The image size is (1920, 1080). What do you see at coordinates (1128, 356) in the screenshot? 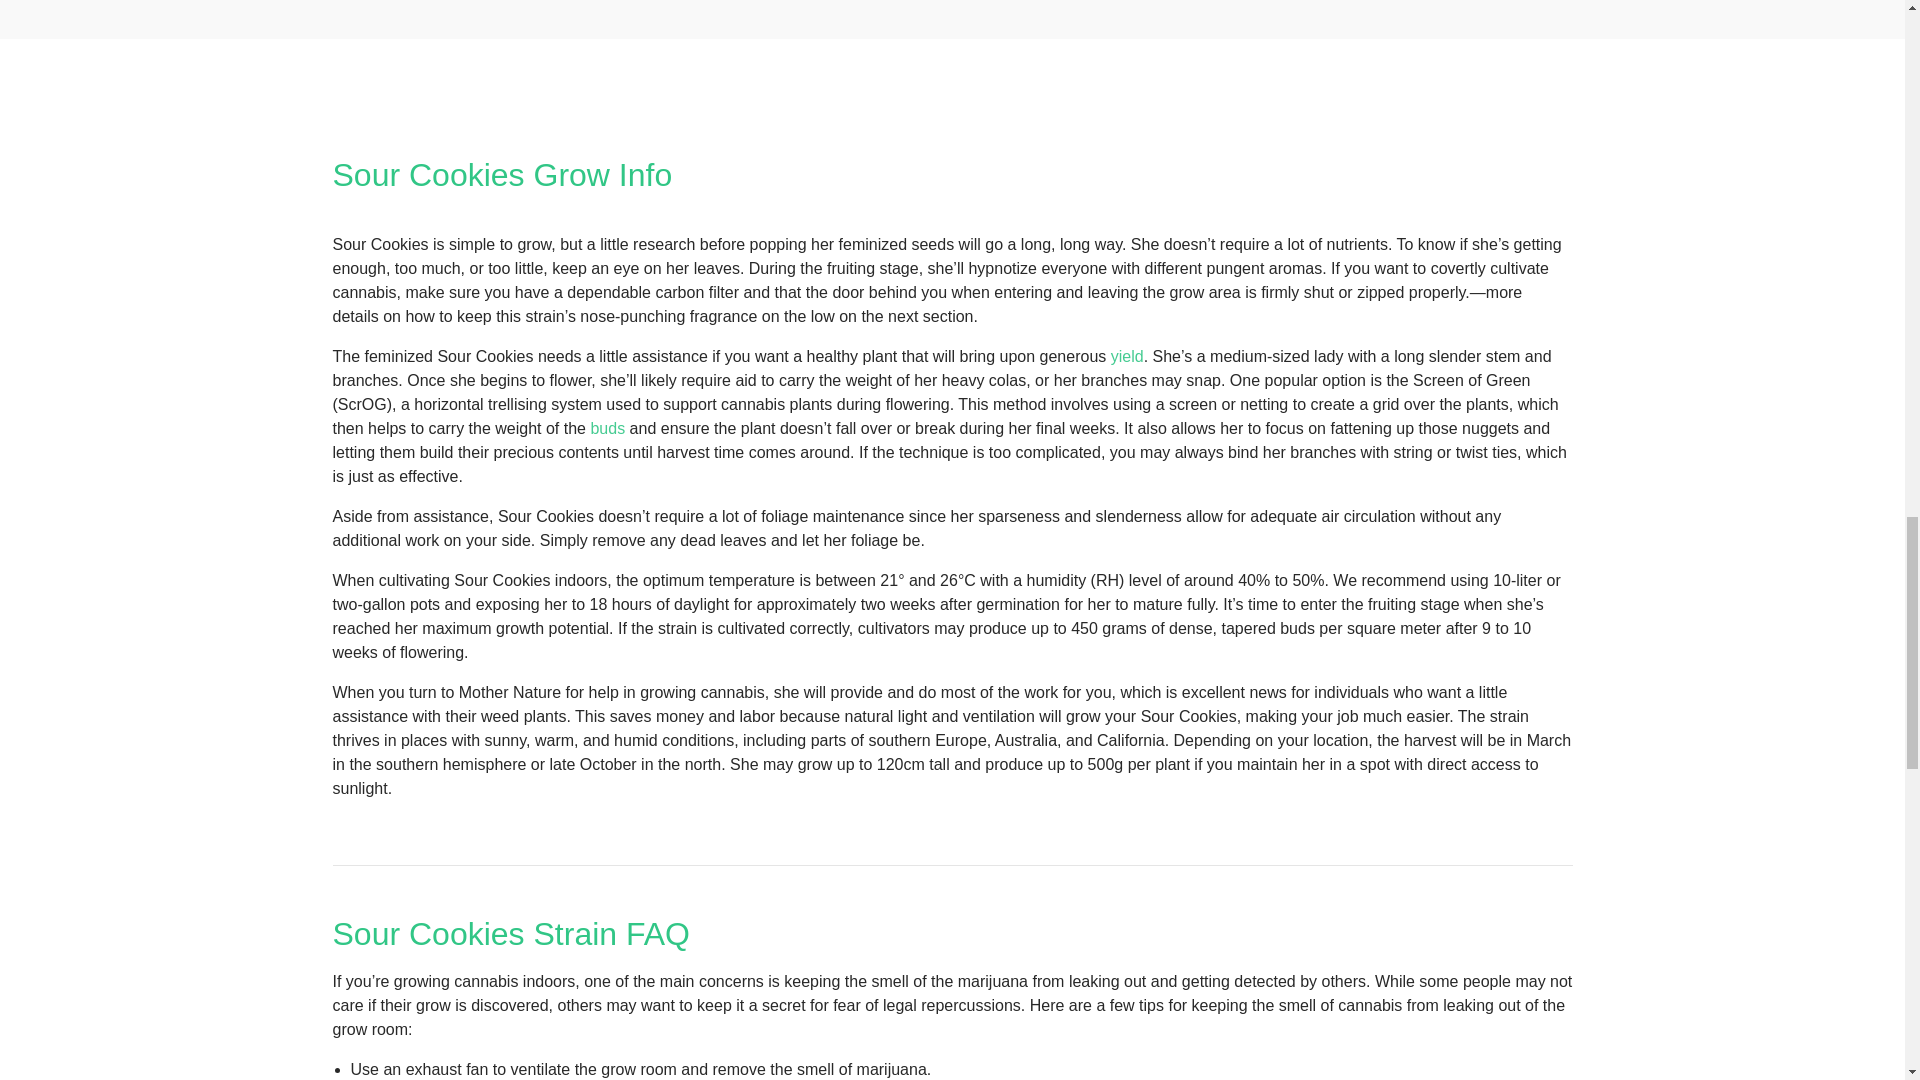
I see `yield` at bounding box center [1128, 356].